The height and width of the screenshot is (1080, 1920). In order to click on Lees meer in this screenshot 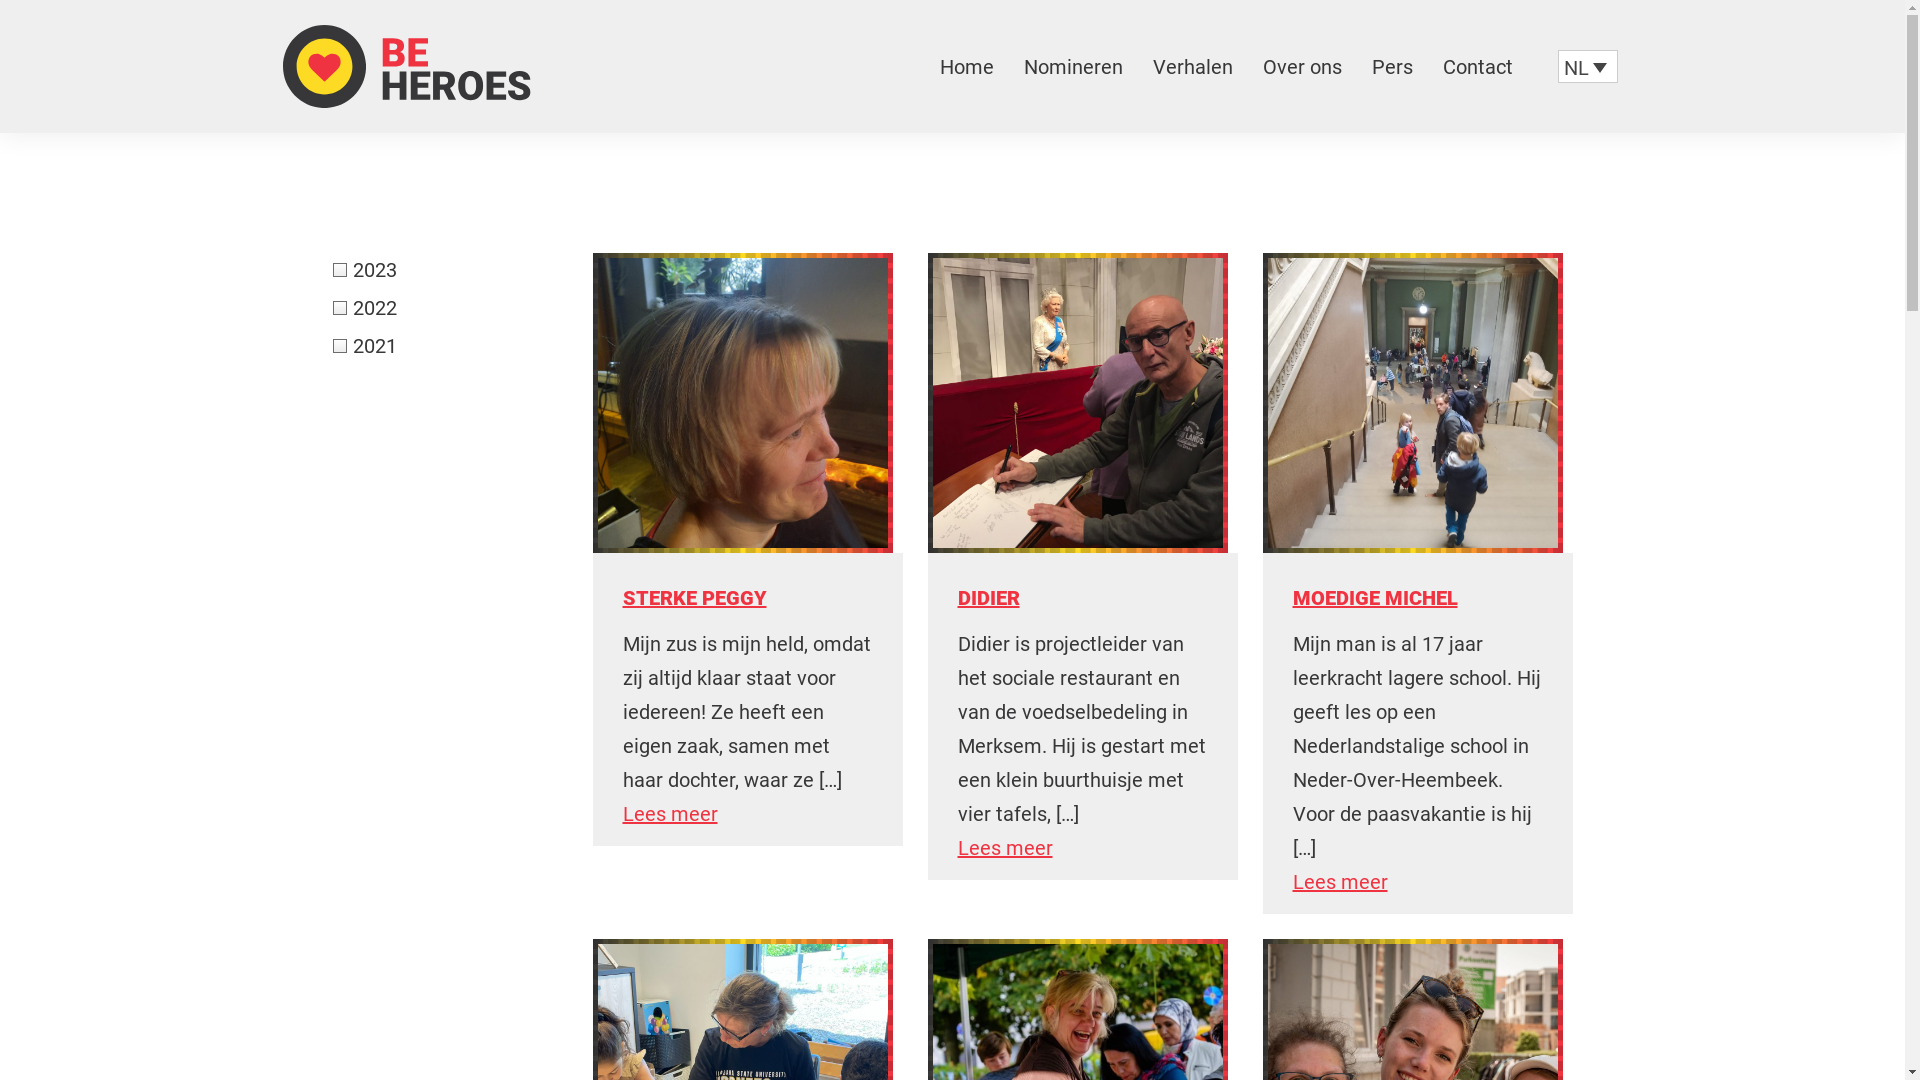, I will do `click(1340, 882)`.